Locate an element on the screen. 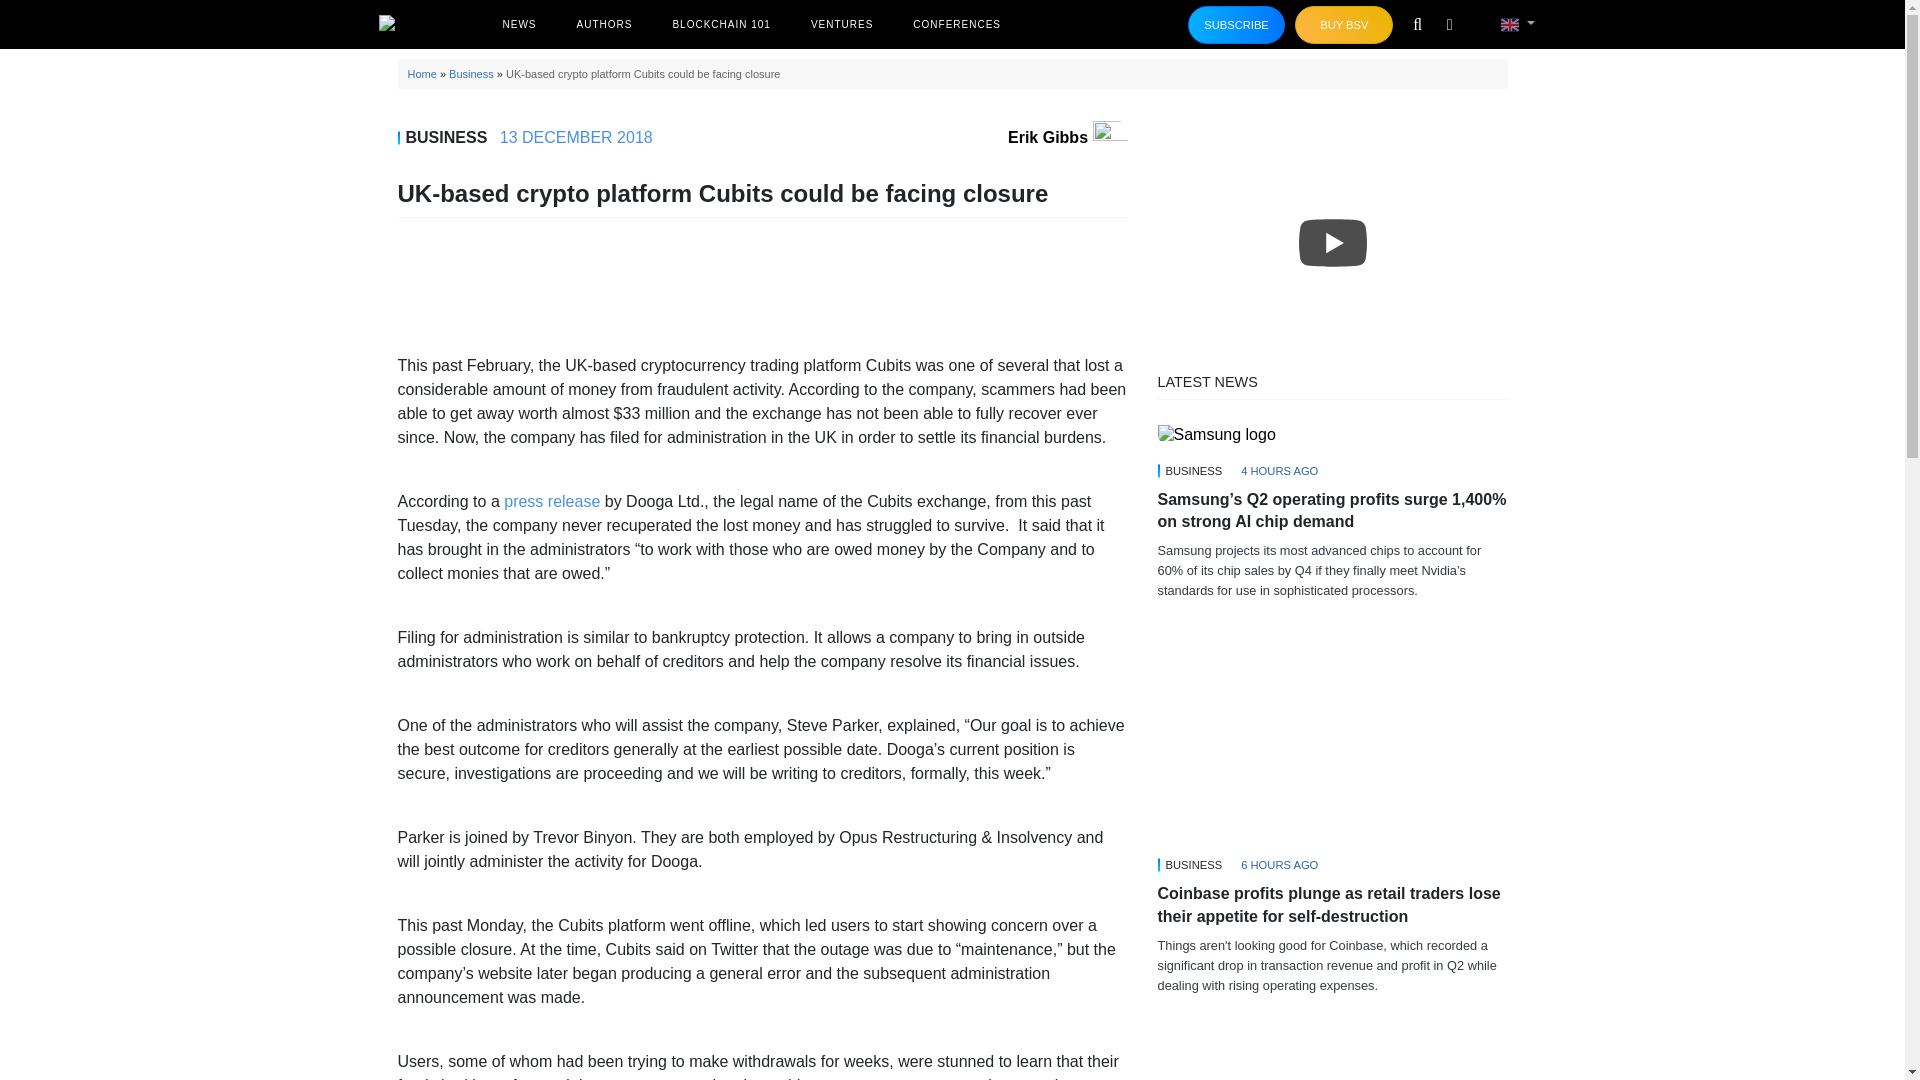 This screenshot has height=1080, width=1920. BLOCKCHAIN 101 is located at coordinates (720, 24).